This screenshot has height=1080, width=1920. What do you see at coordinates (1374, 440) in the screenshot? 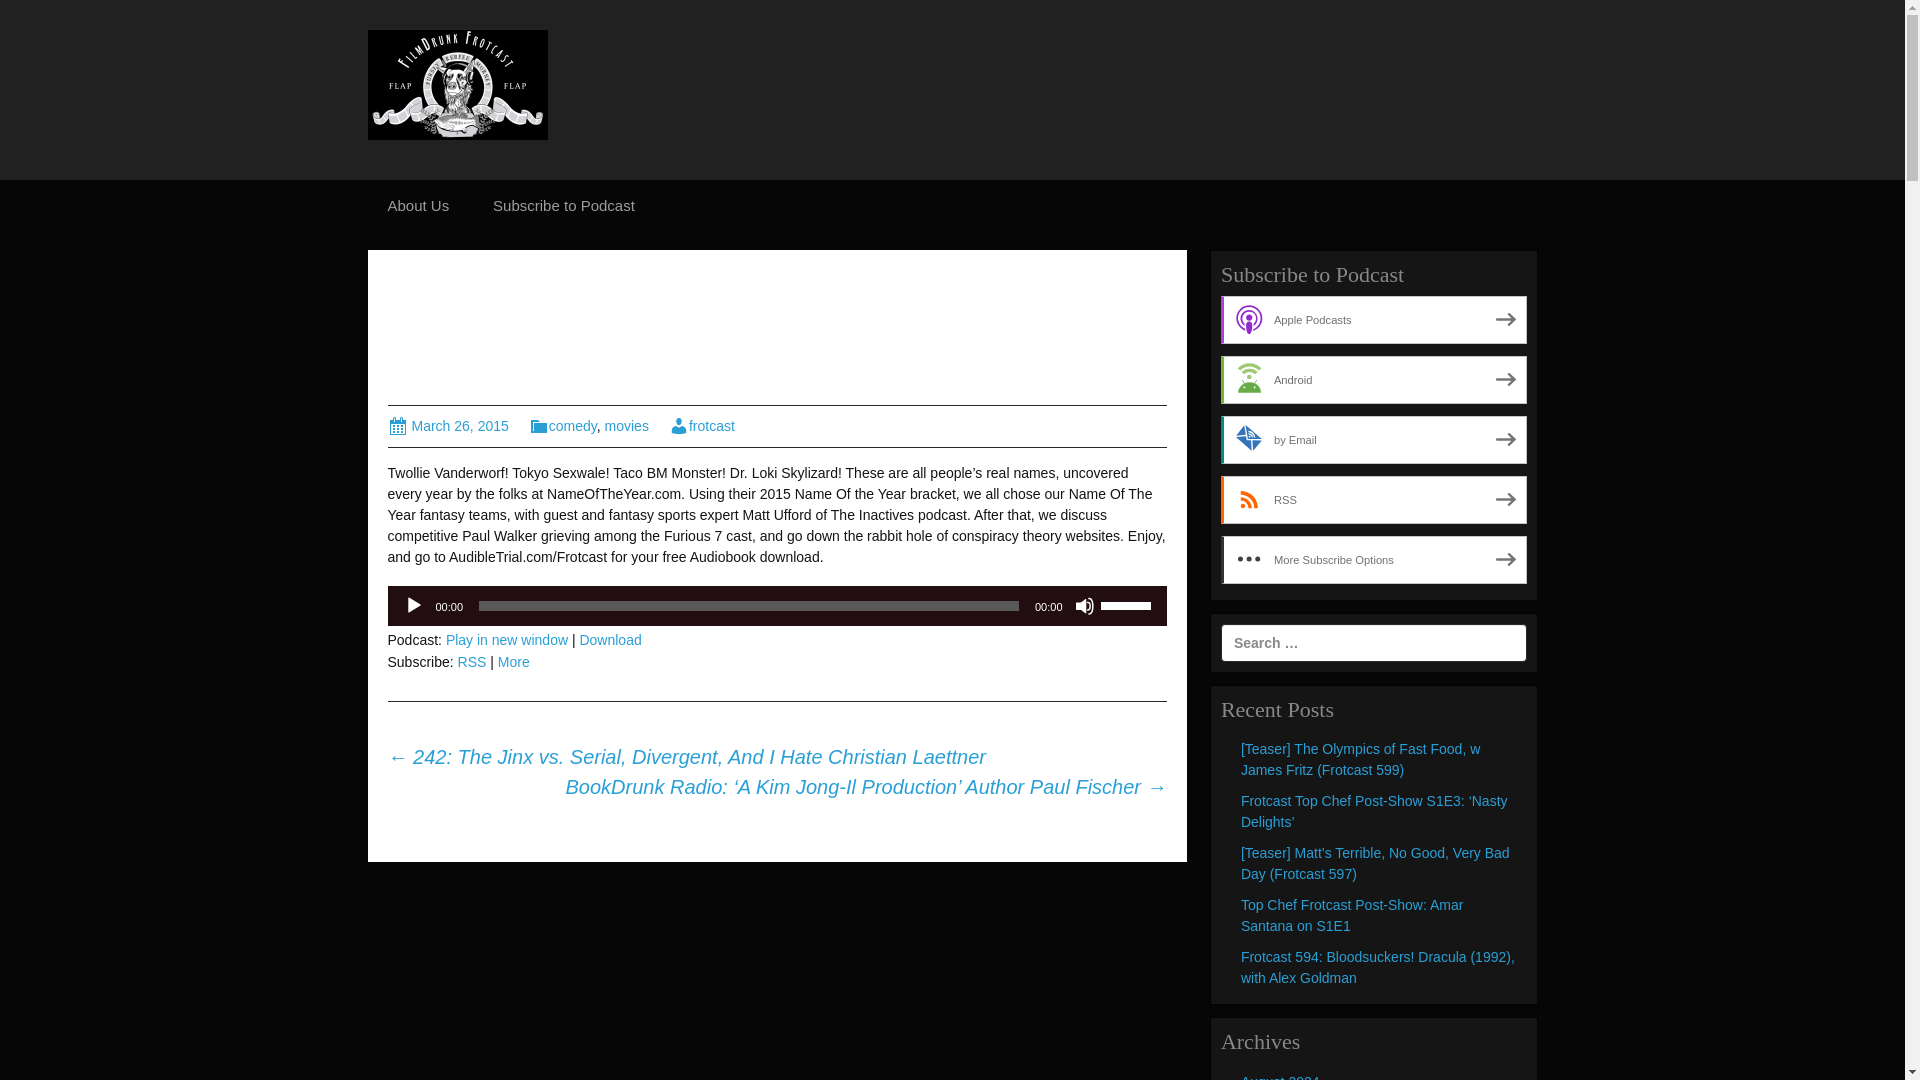
I see `by Email` at bounding box center [1374, 440].